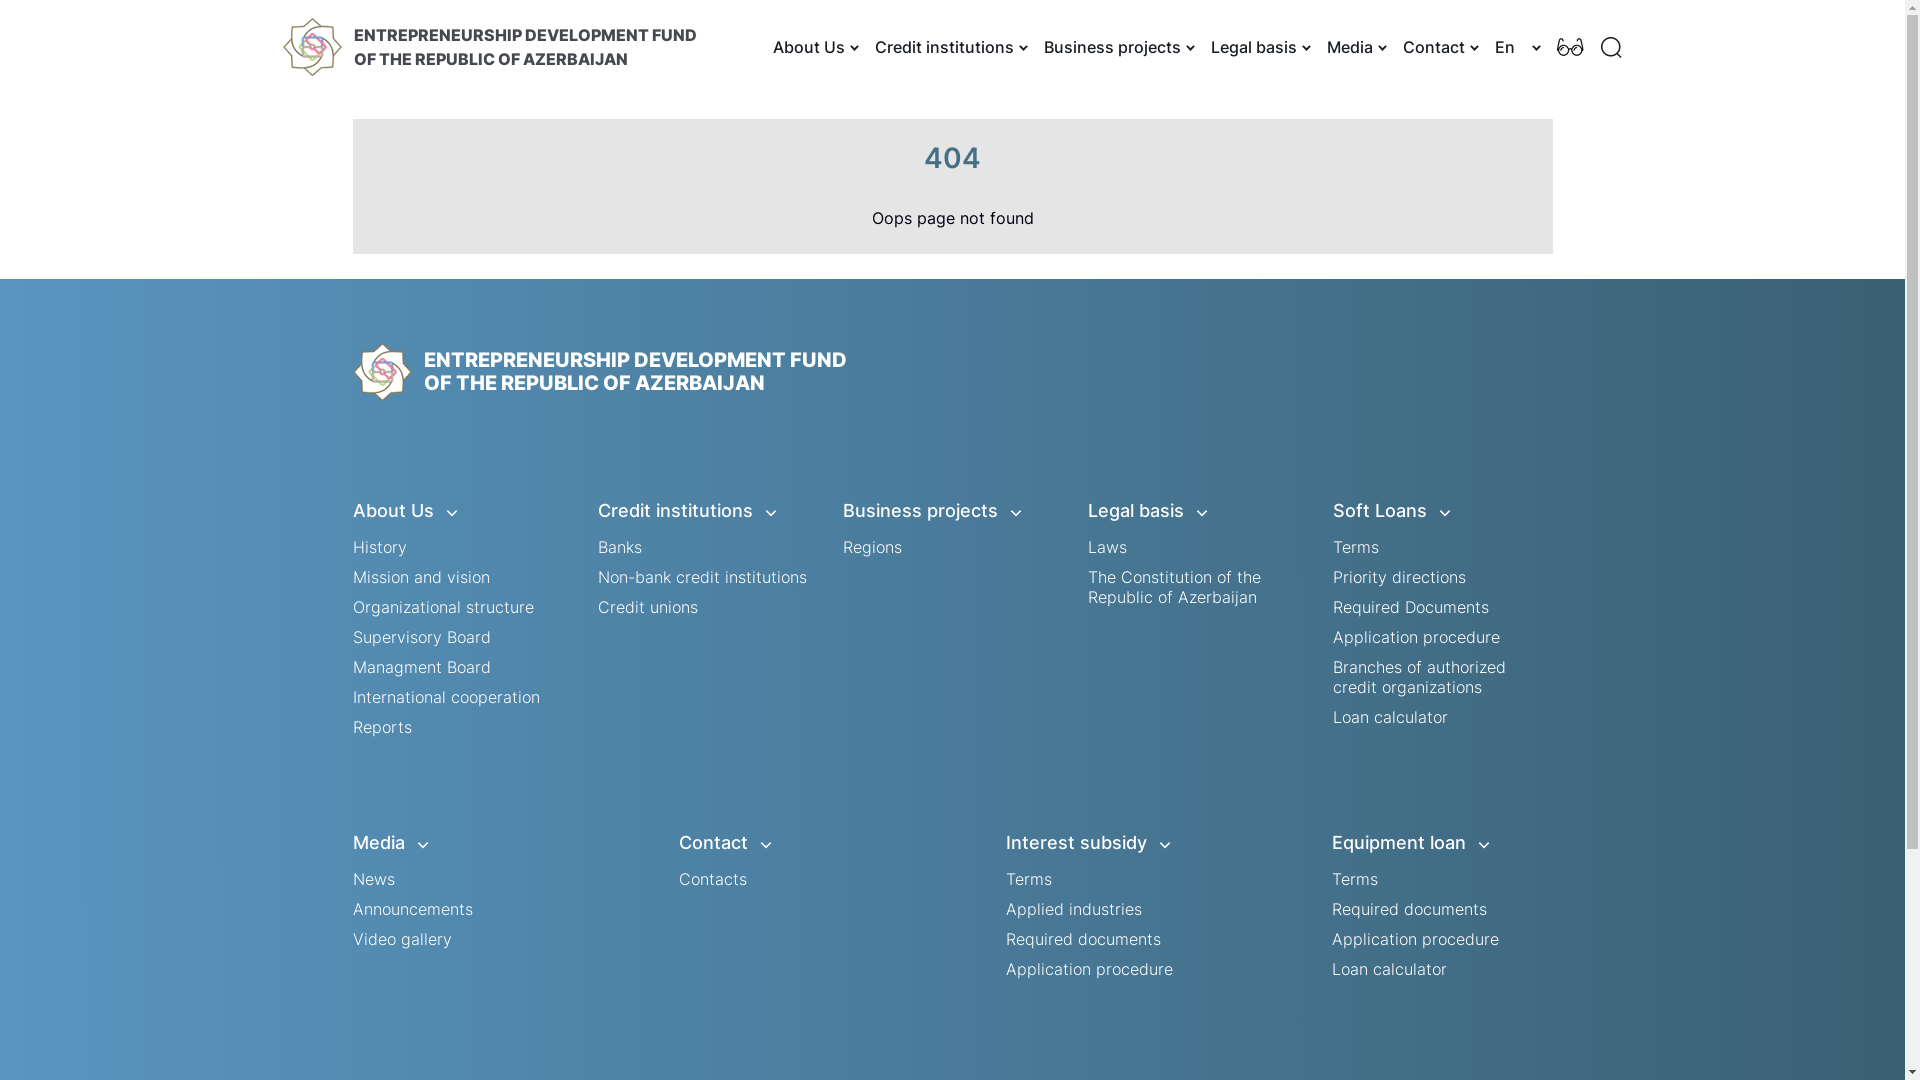 The width and height of the screenshot is (1920, 1080). What do you see at coordinates (620, 547) in the screenshot?
I see `Banks` at bounding box center [620, 547].